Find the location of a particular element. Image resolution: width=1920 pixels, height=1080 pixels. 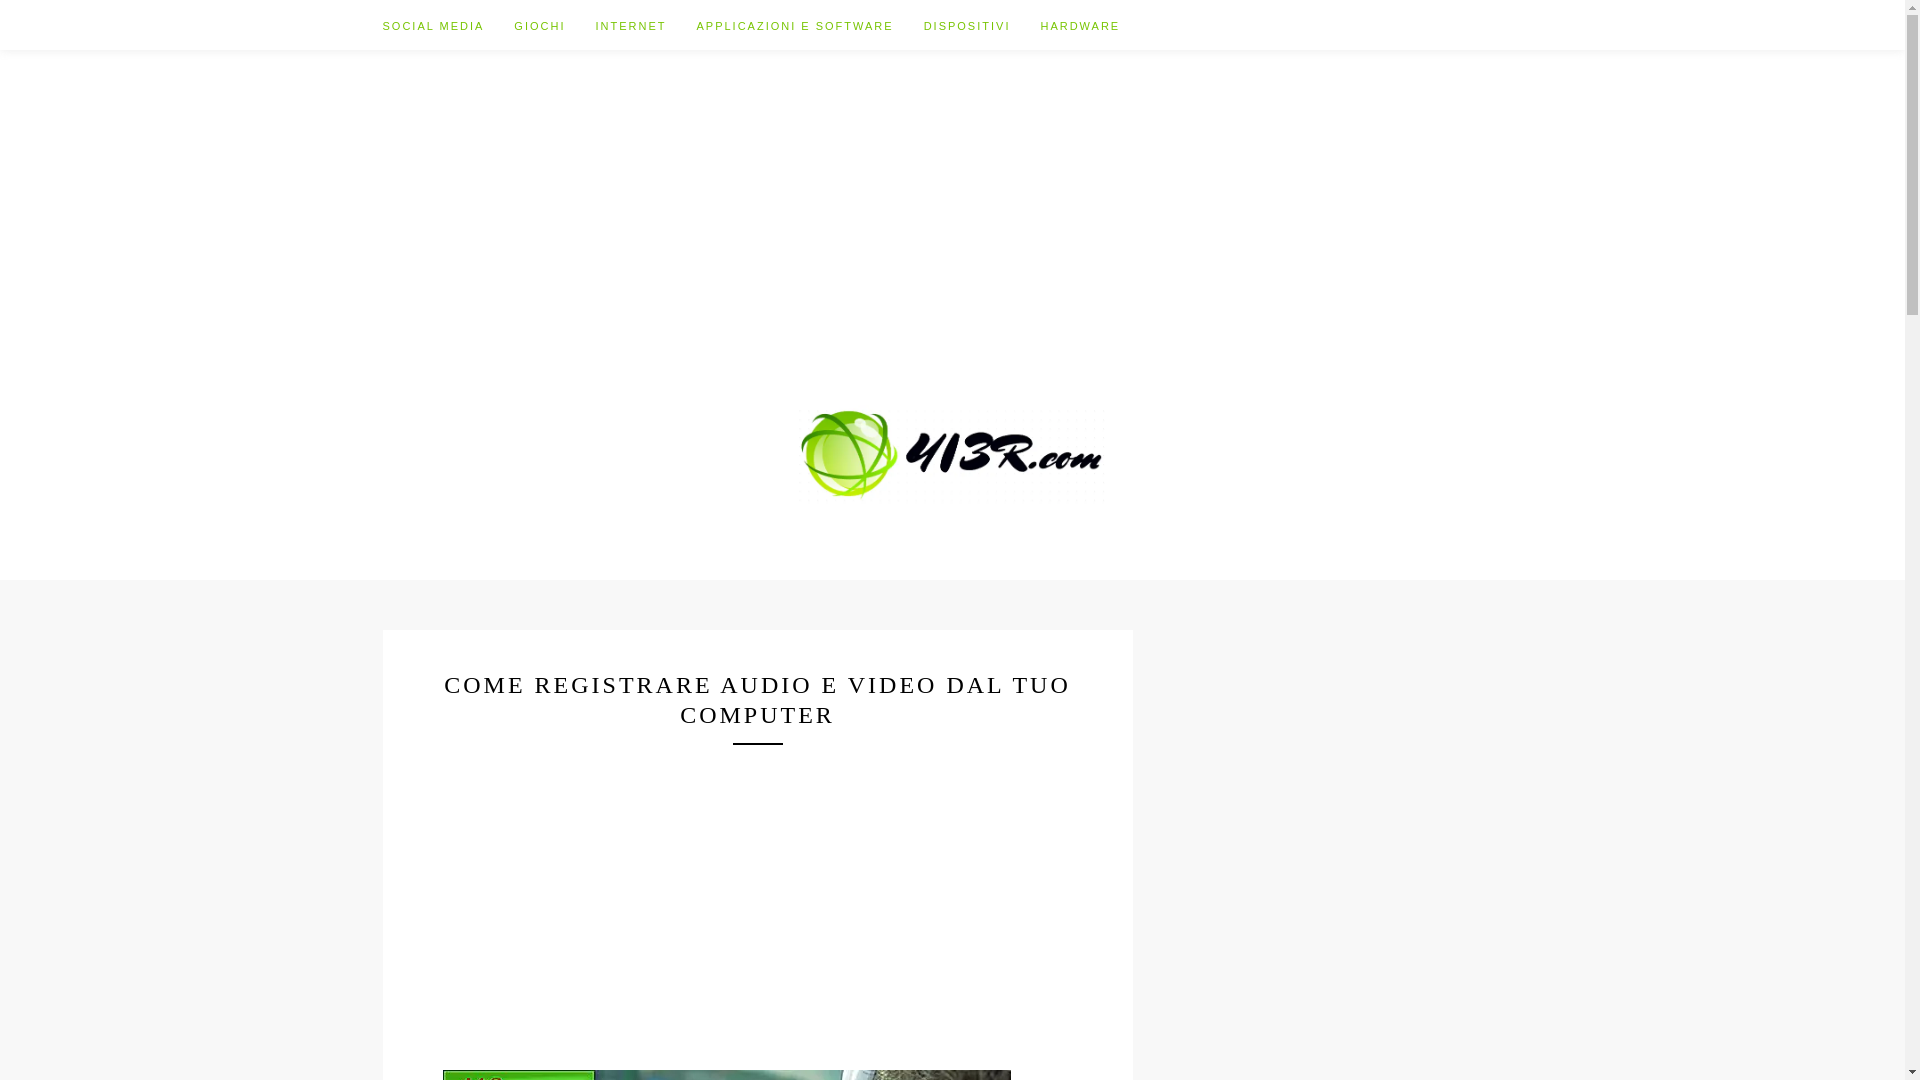

HARDWARE is located at coordinates (1080, 25).